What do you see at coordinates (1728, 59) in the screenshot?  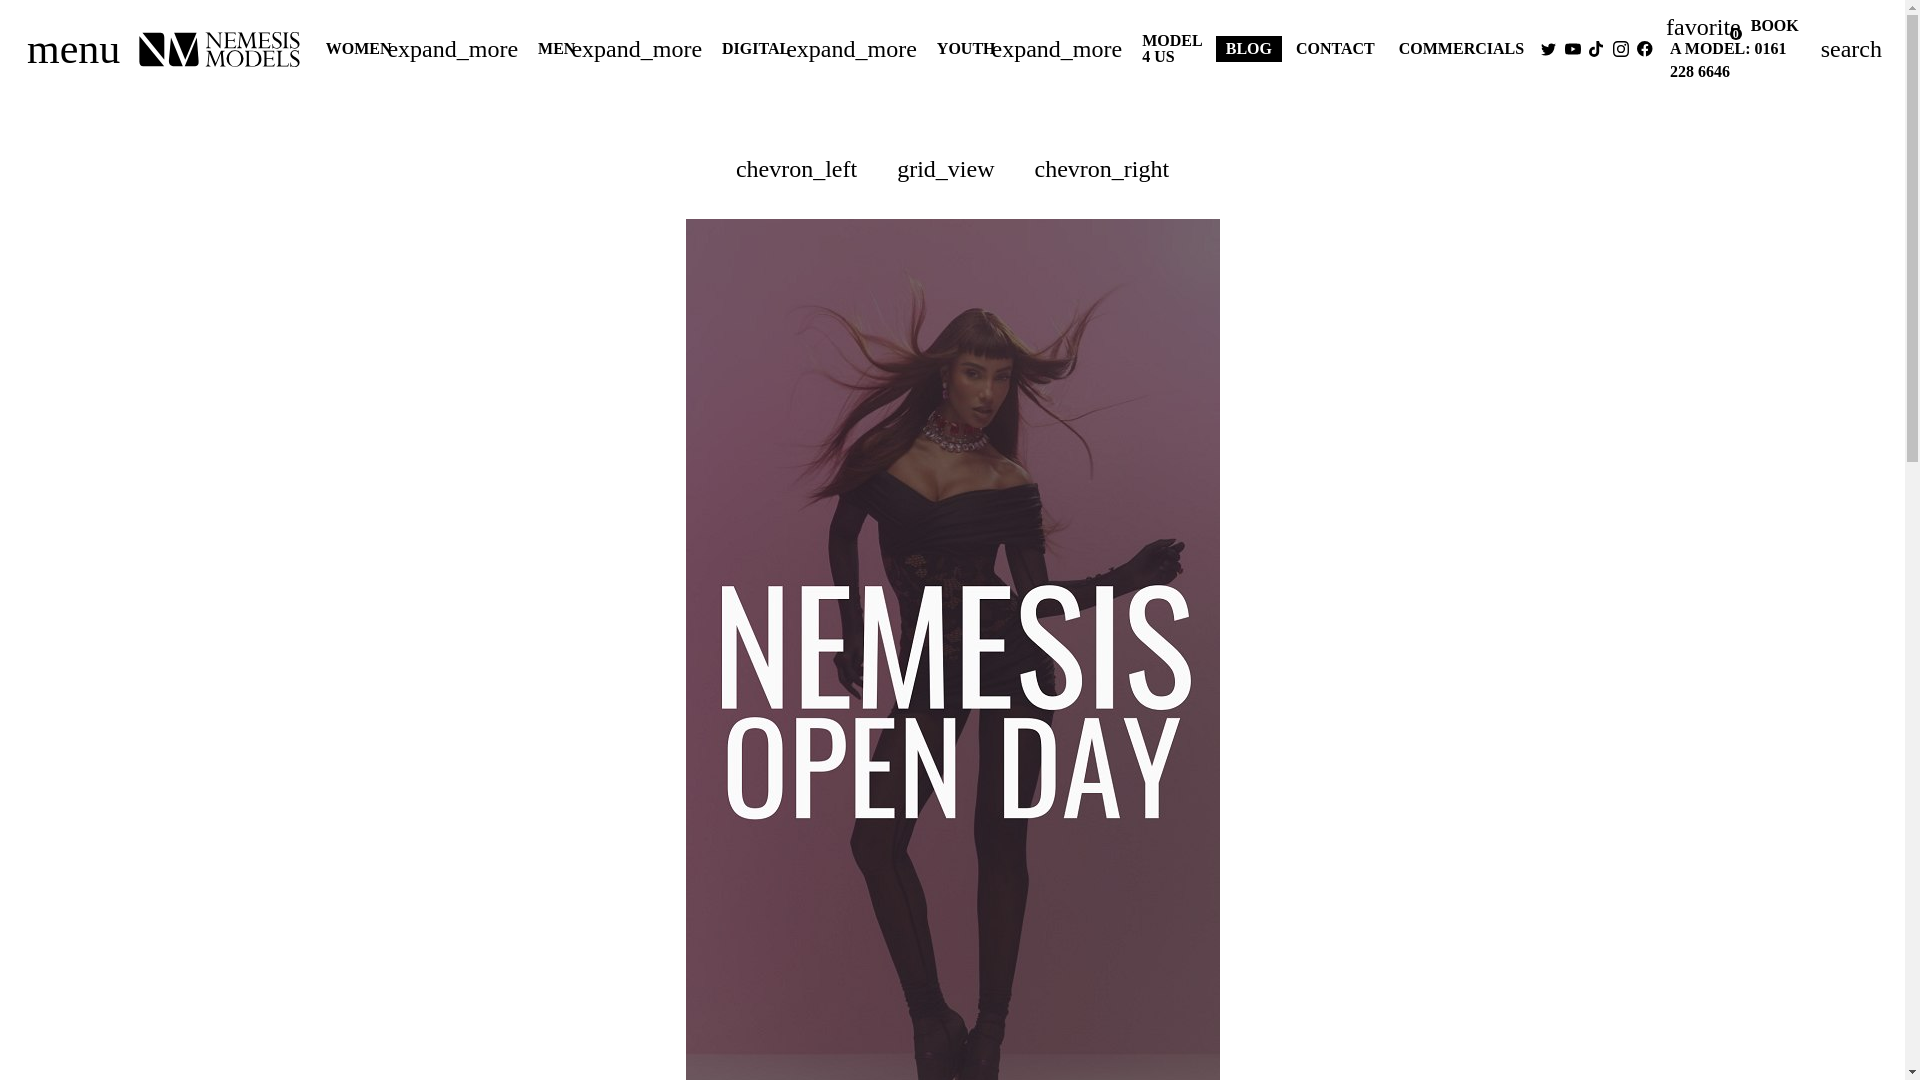 I see `menu` at bounding box center [1728, 59].